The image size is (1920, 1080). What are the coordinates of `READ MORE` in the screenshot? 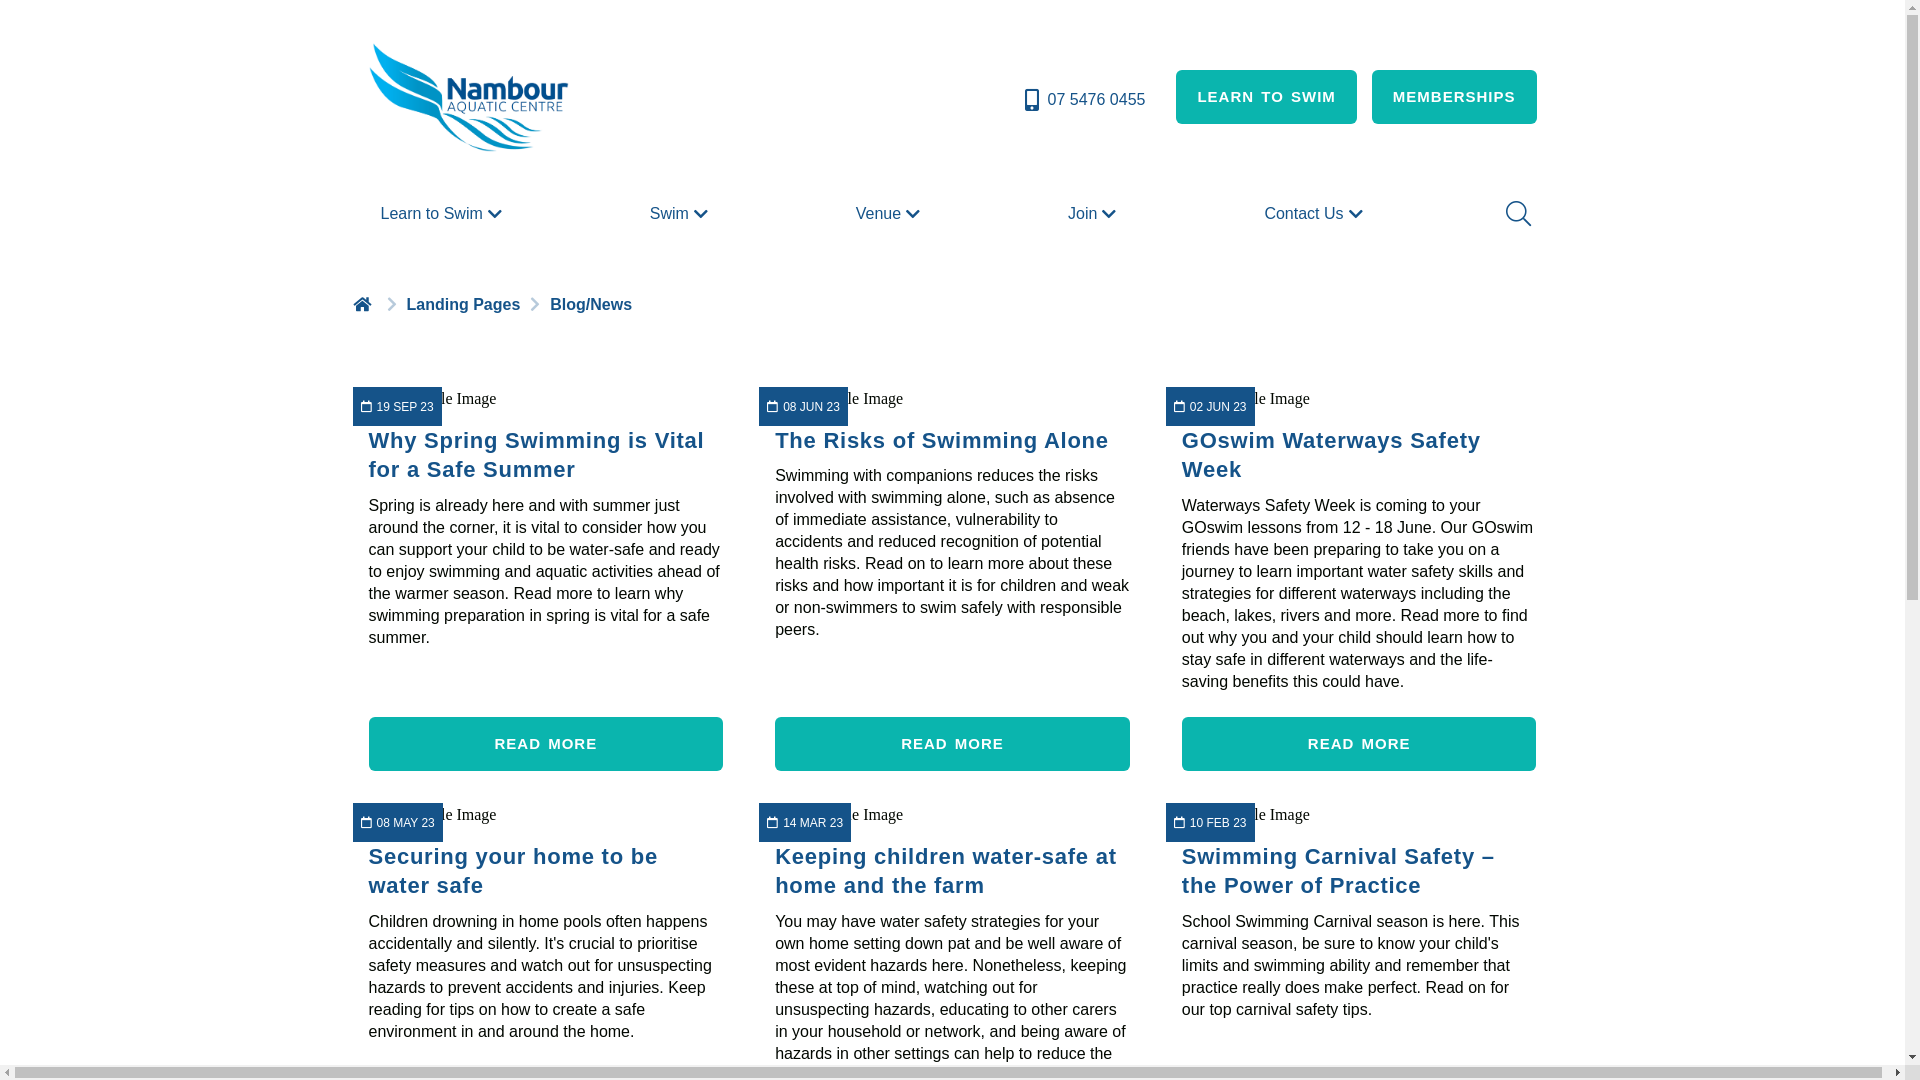 It's located at (952, 744).